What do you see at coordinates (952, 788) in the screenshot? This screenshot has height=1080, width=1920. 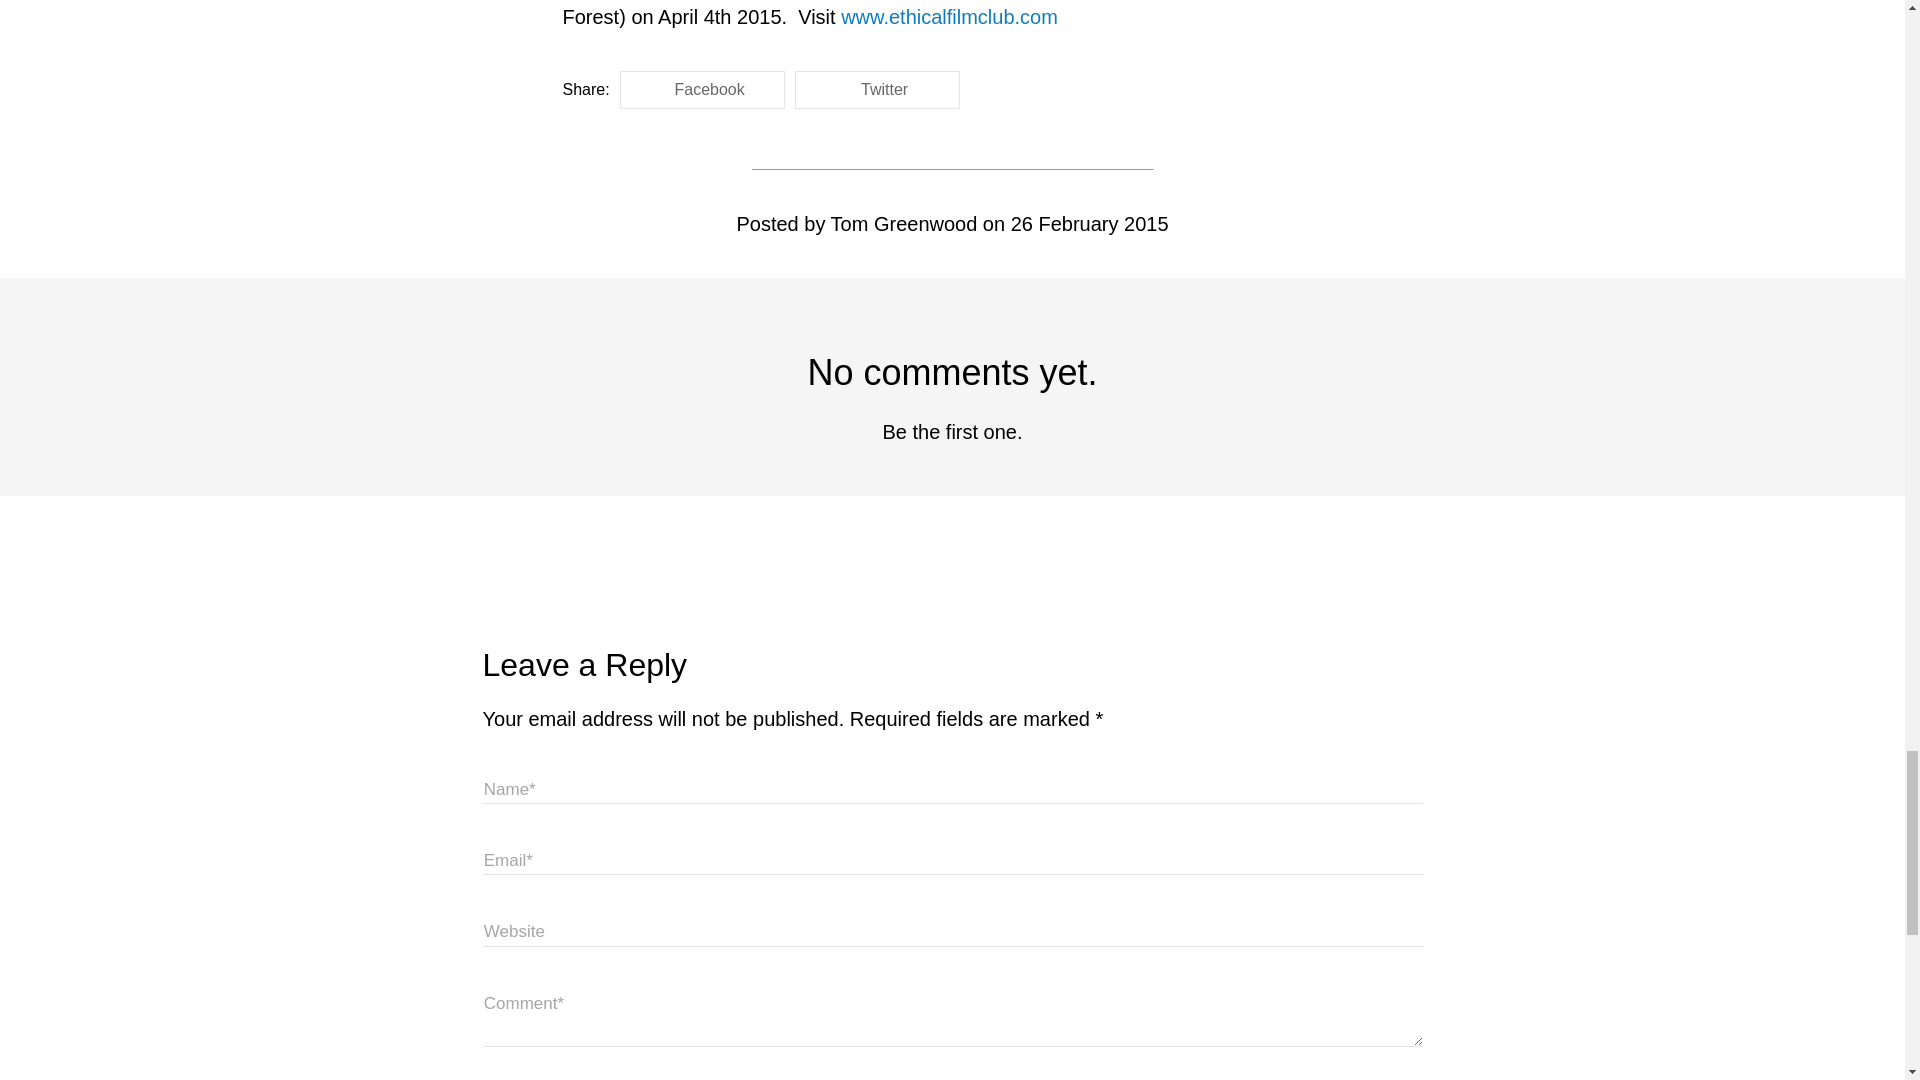 I see `This field is required!` at bounding box center [952, 788].